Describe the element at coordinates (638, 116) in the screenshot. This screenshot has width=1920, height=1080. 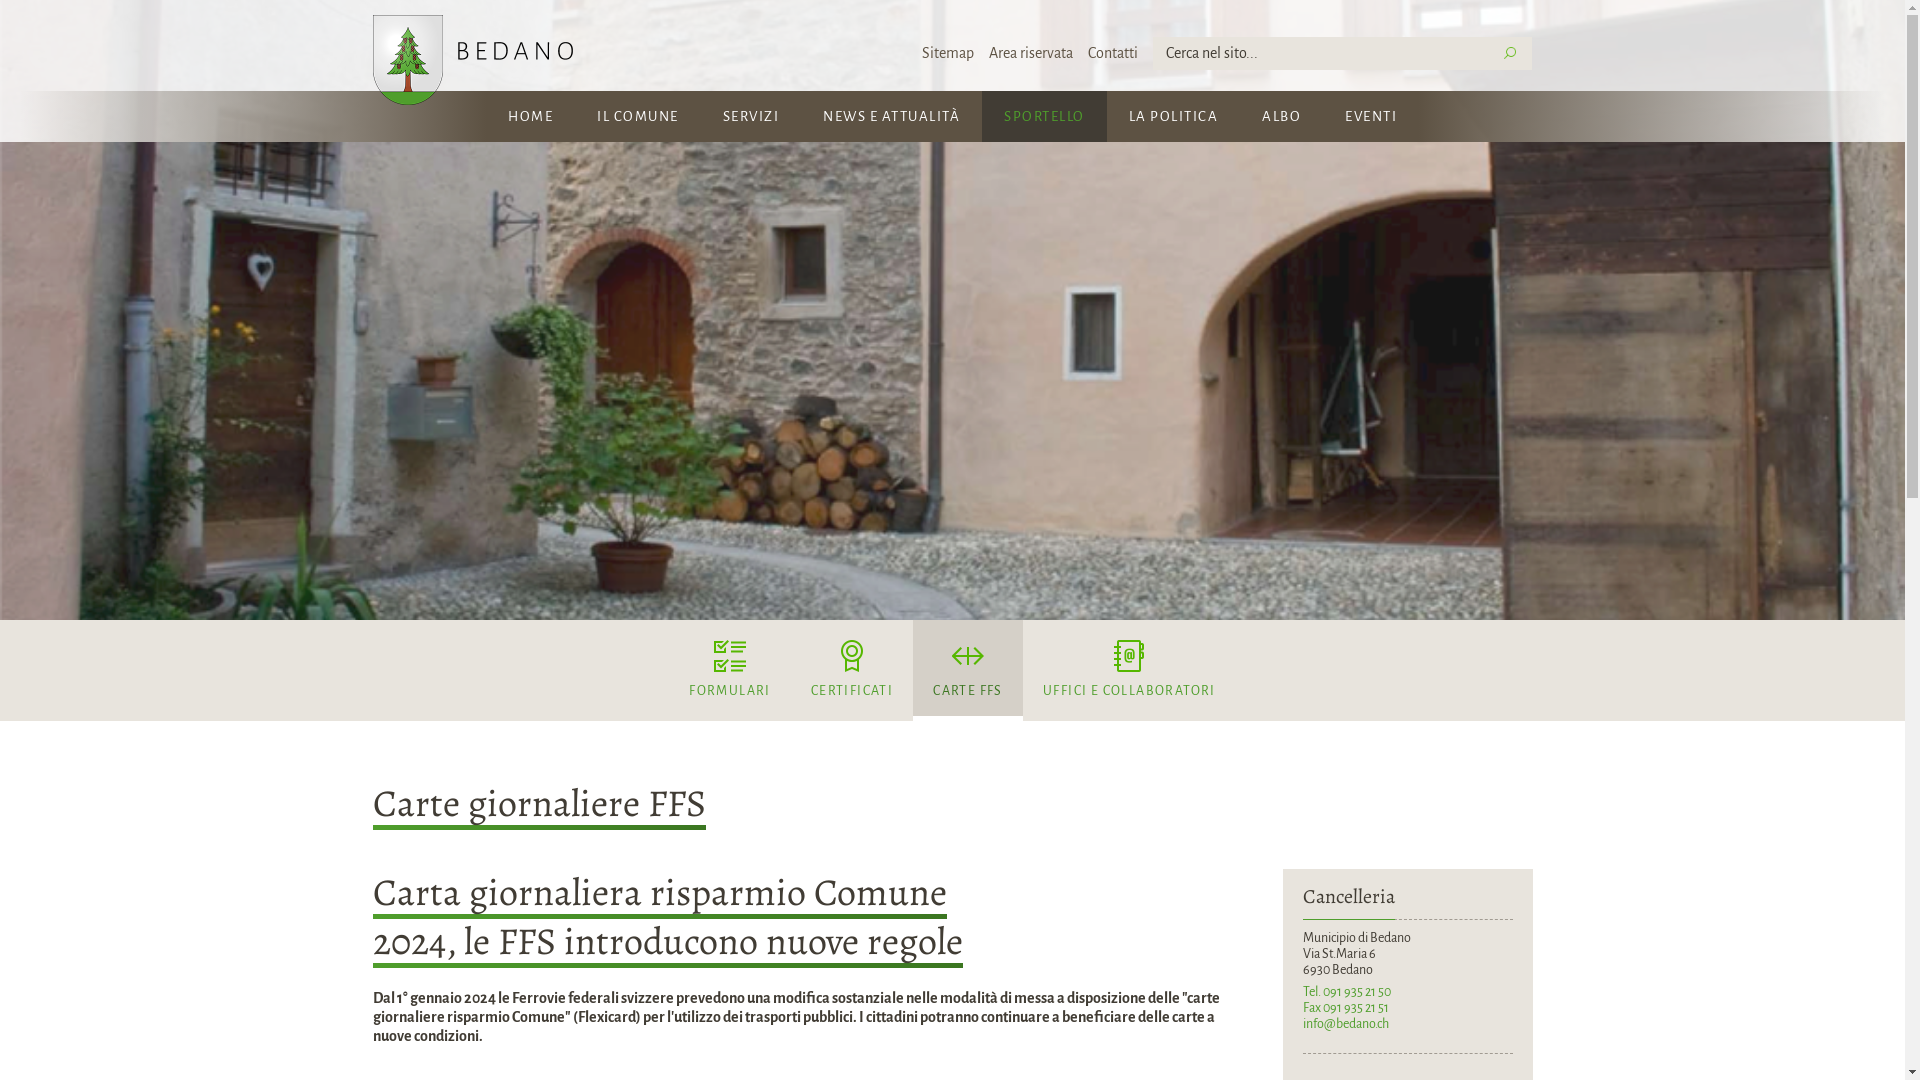
I see `IL COMUNE` at that location.